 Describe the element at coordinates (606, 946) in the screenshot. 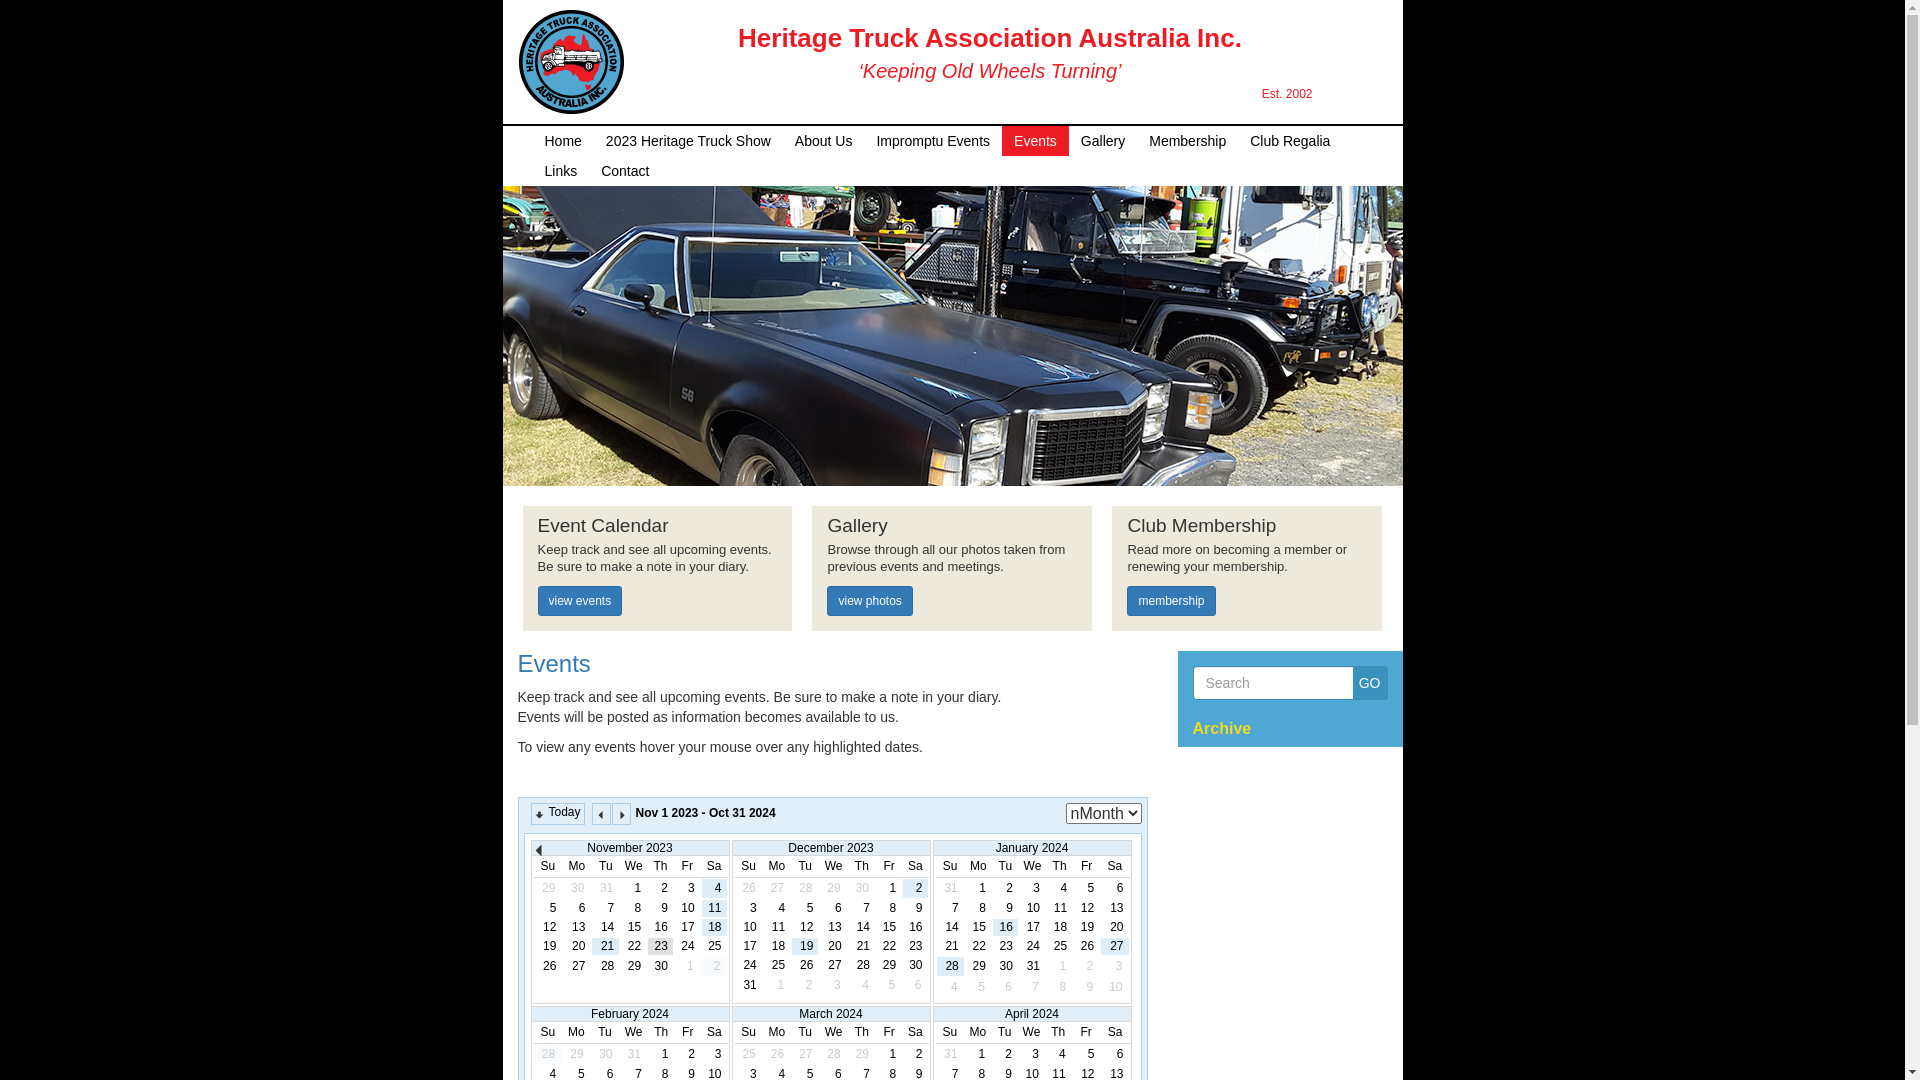

I see `21` at that location.